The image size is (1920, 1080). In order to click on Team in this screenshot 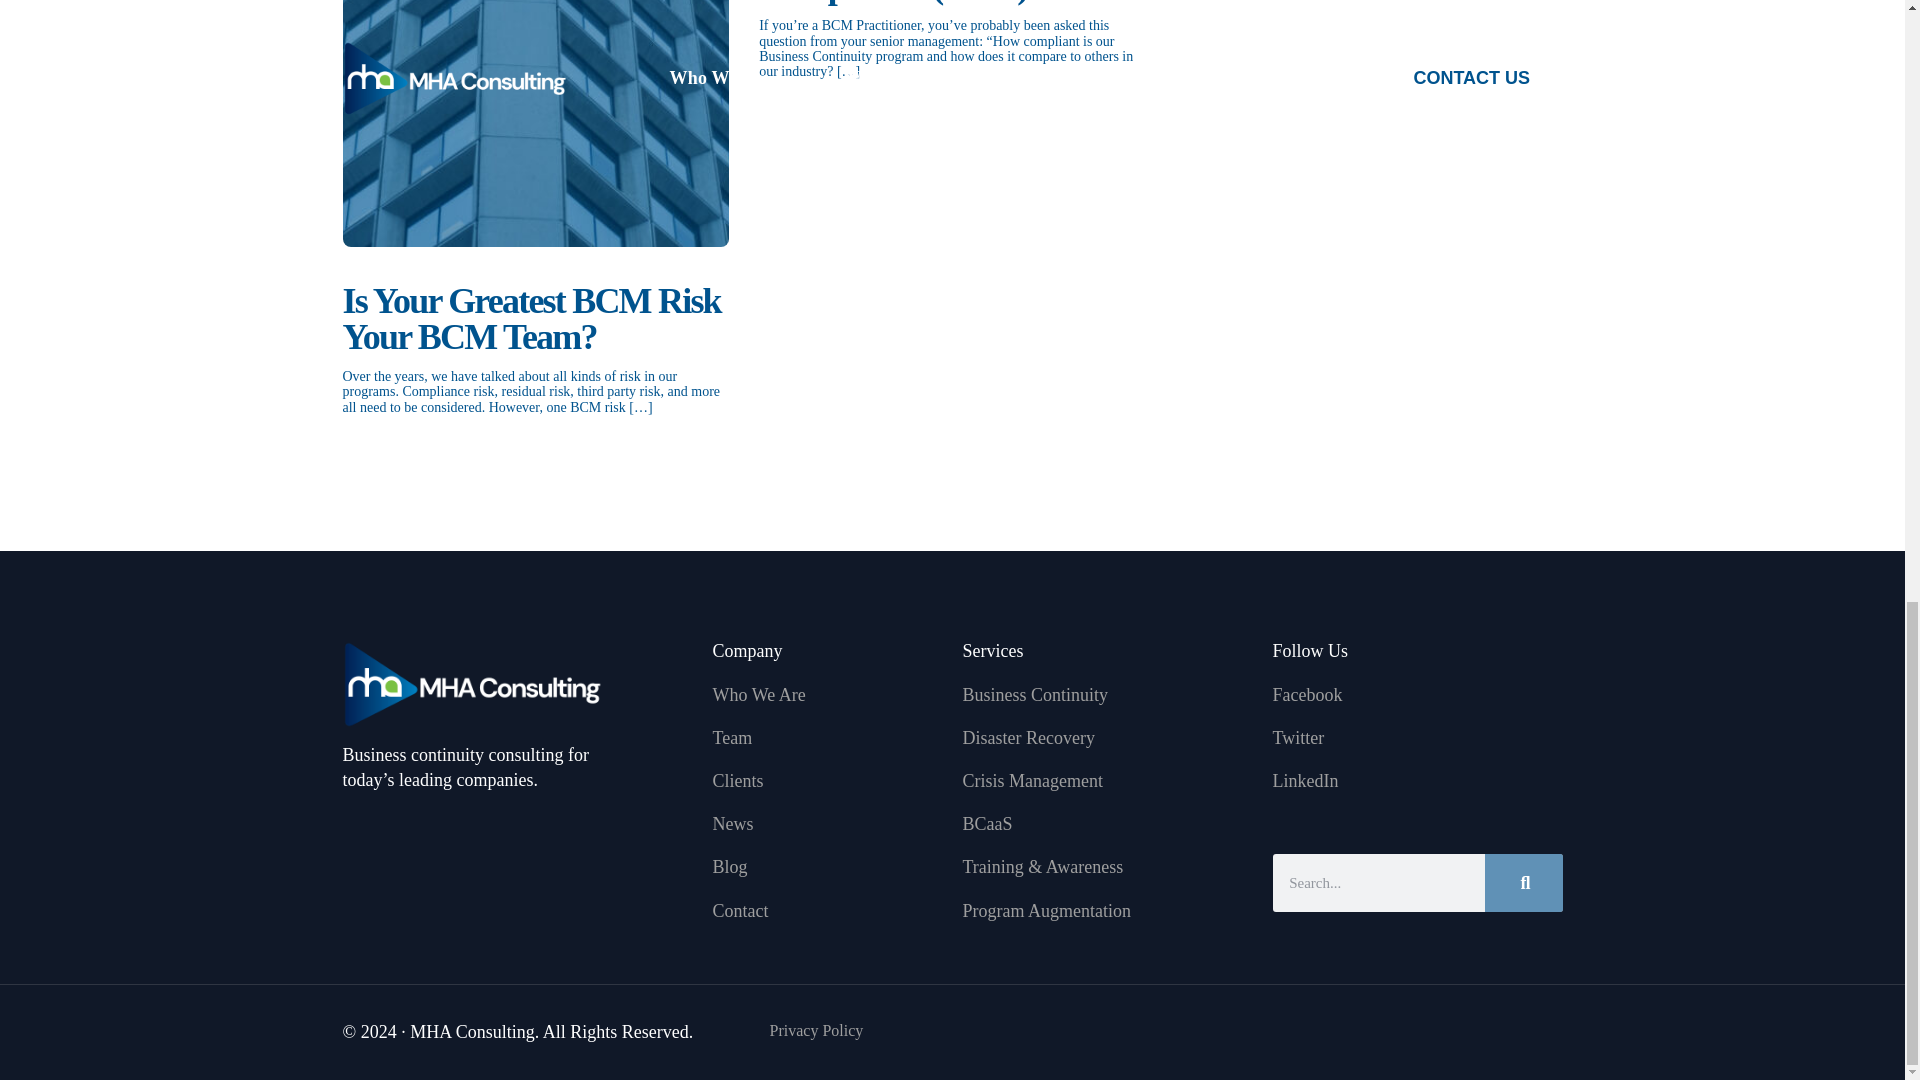, I will do `click(827, 738)`.